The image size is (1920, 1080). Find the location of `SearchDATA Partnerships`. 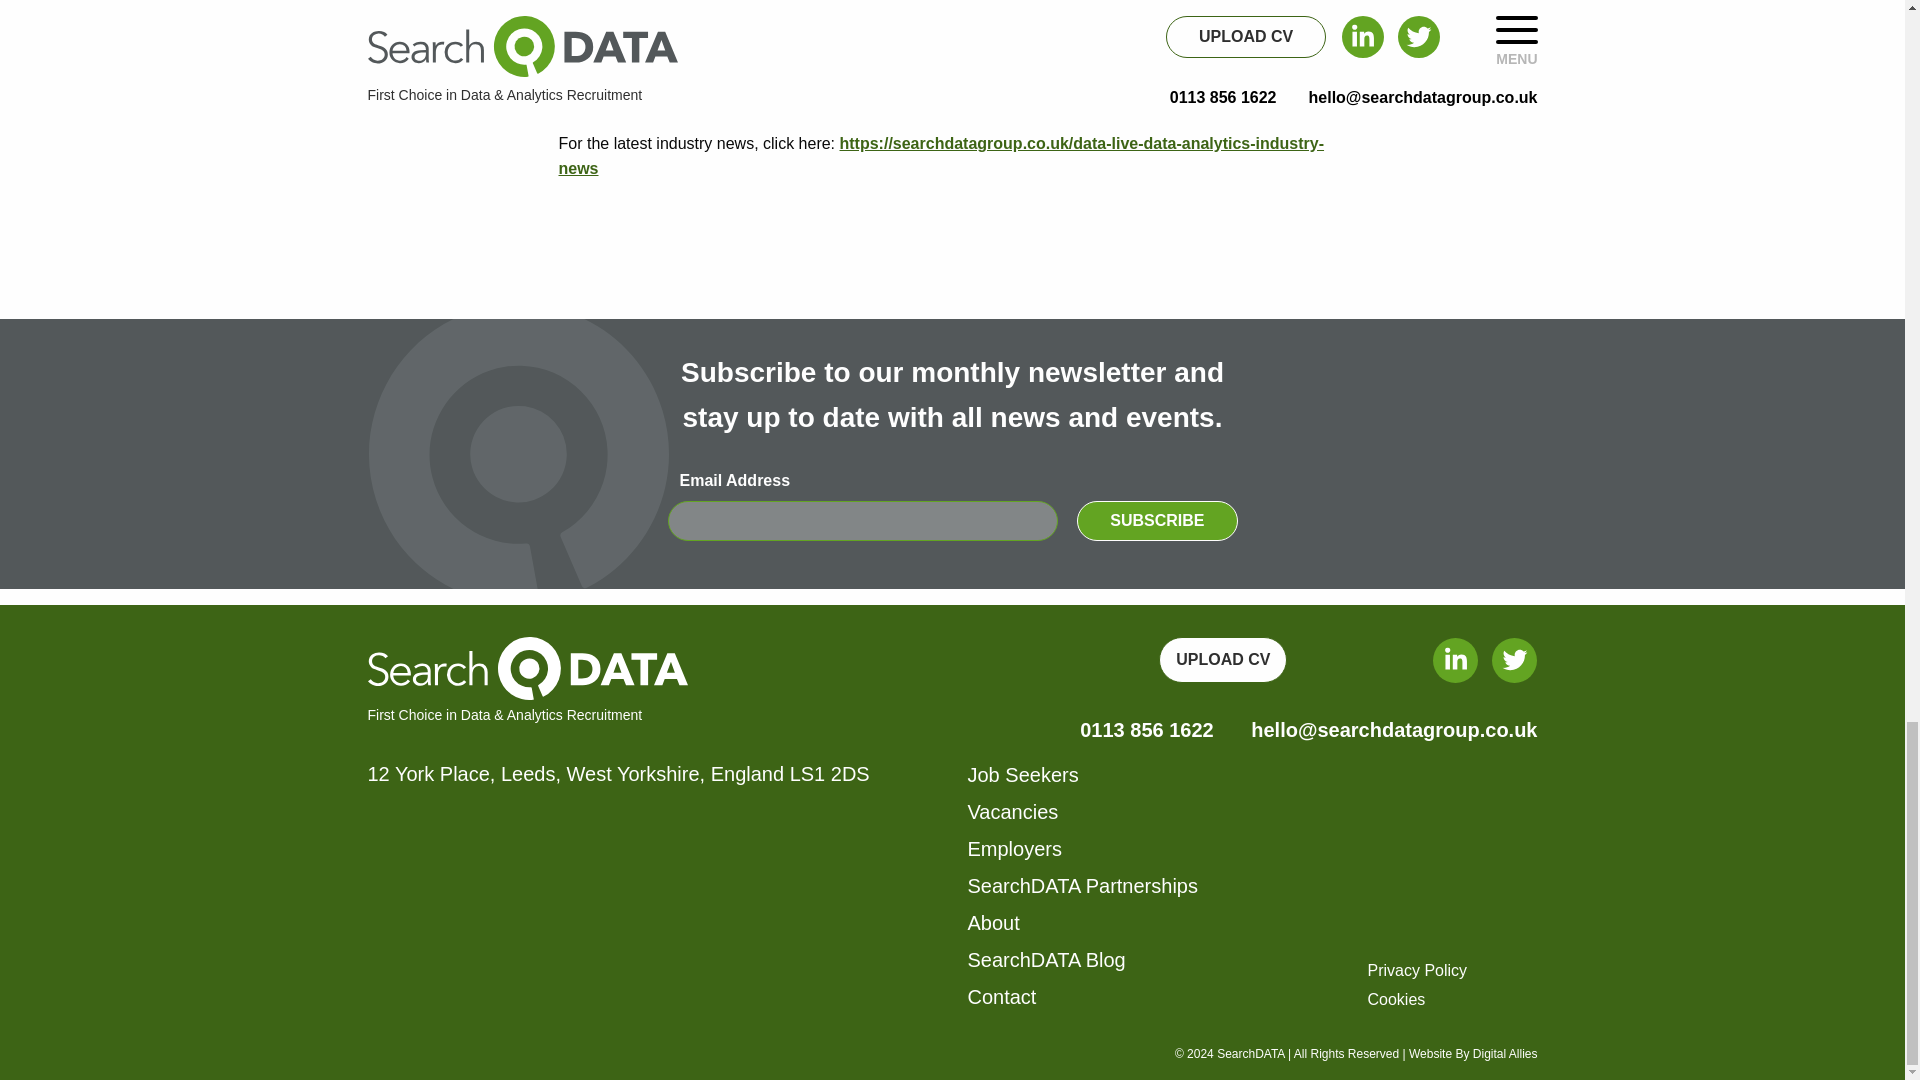

SearchDATA Partnerships is located at coordinates (1082, 886).